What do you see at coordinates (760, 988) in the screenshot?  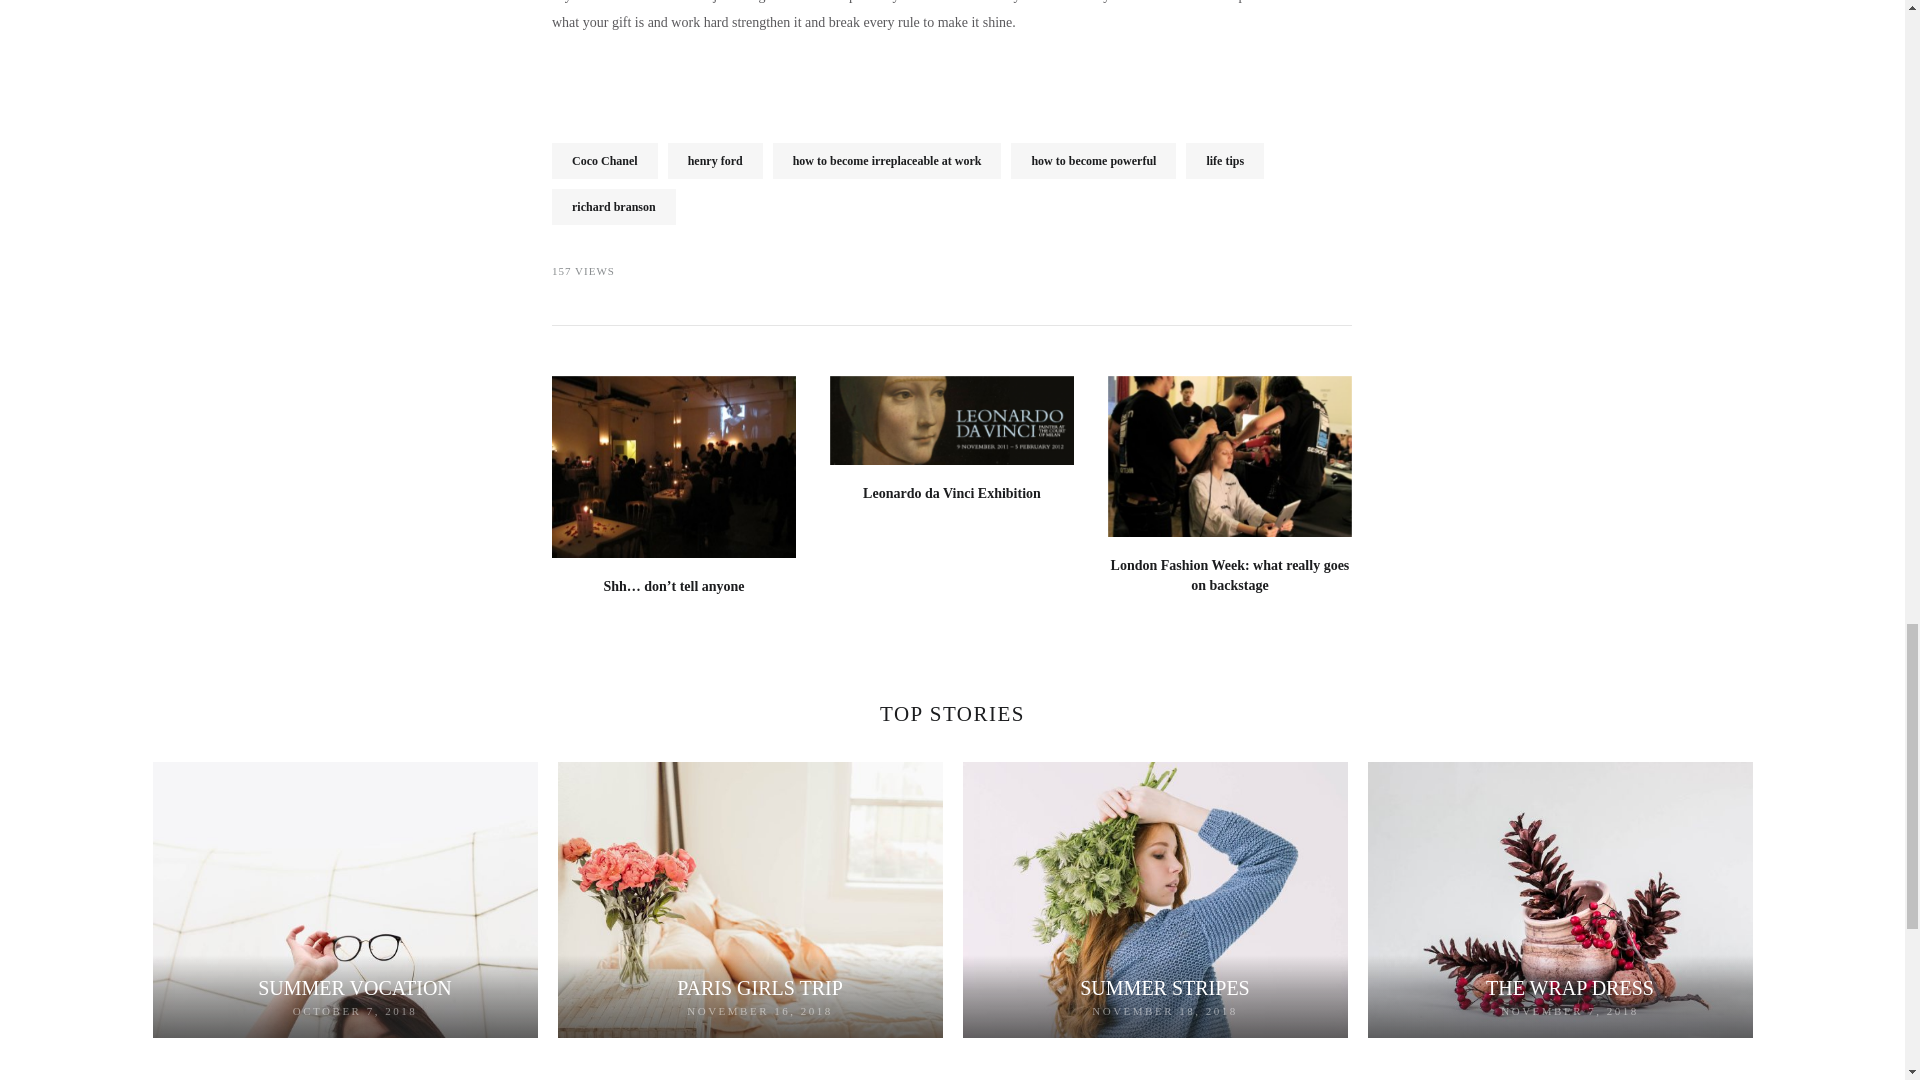 I see `Paris girls trip` at bounding box center [760, 988].